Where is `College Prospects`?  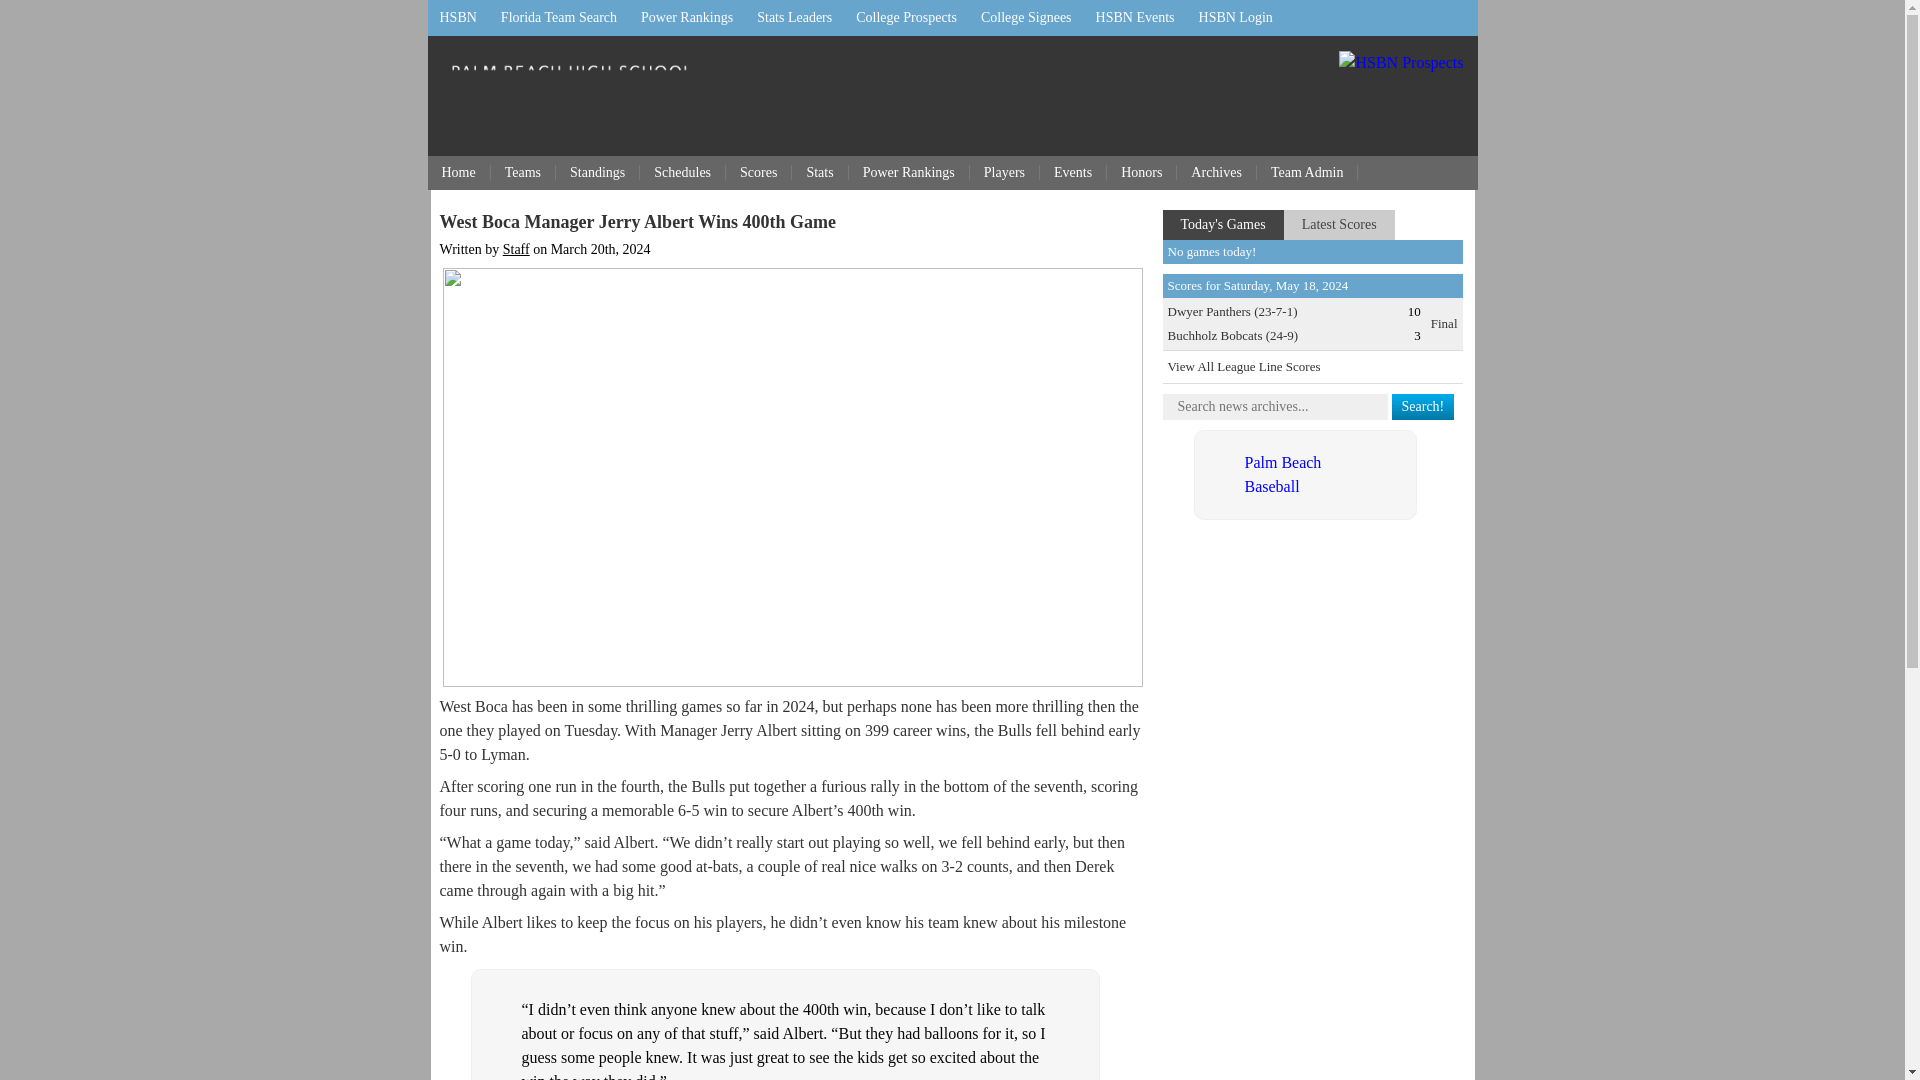 College Prospects is located at coordinates (906, 18).